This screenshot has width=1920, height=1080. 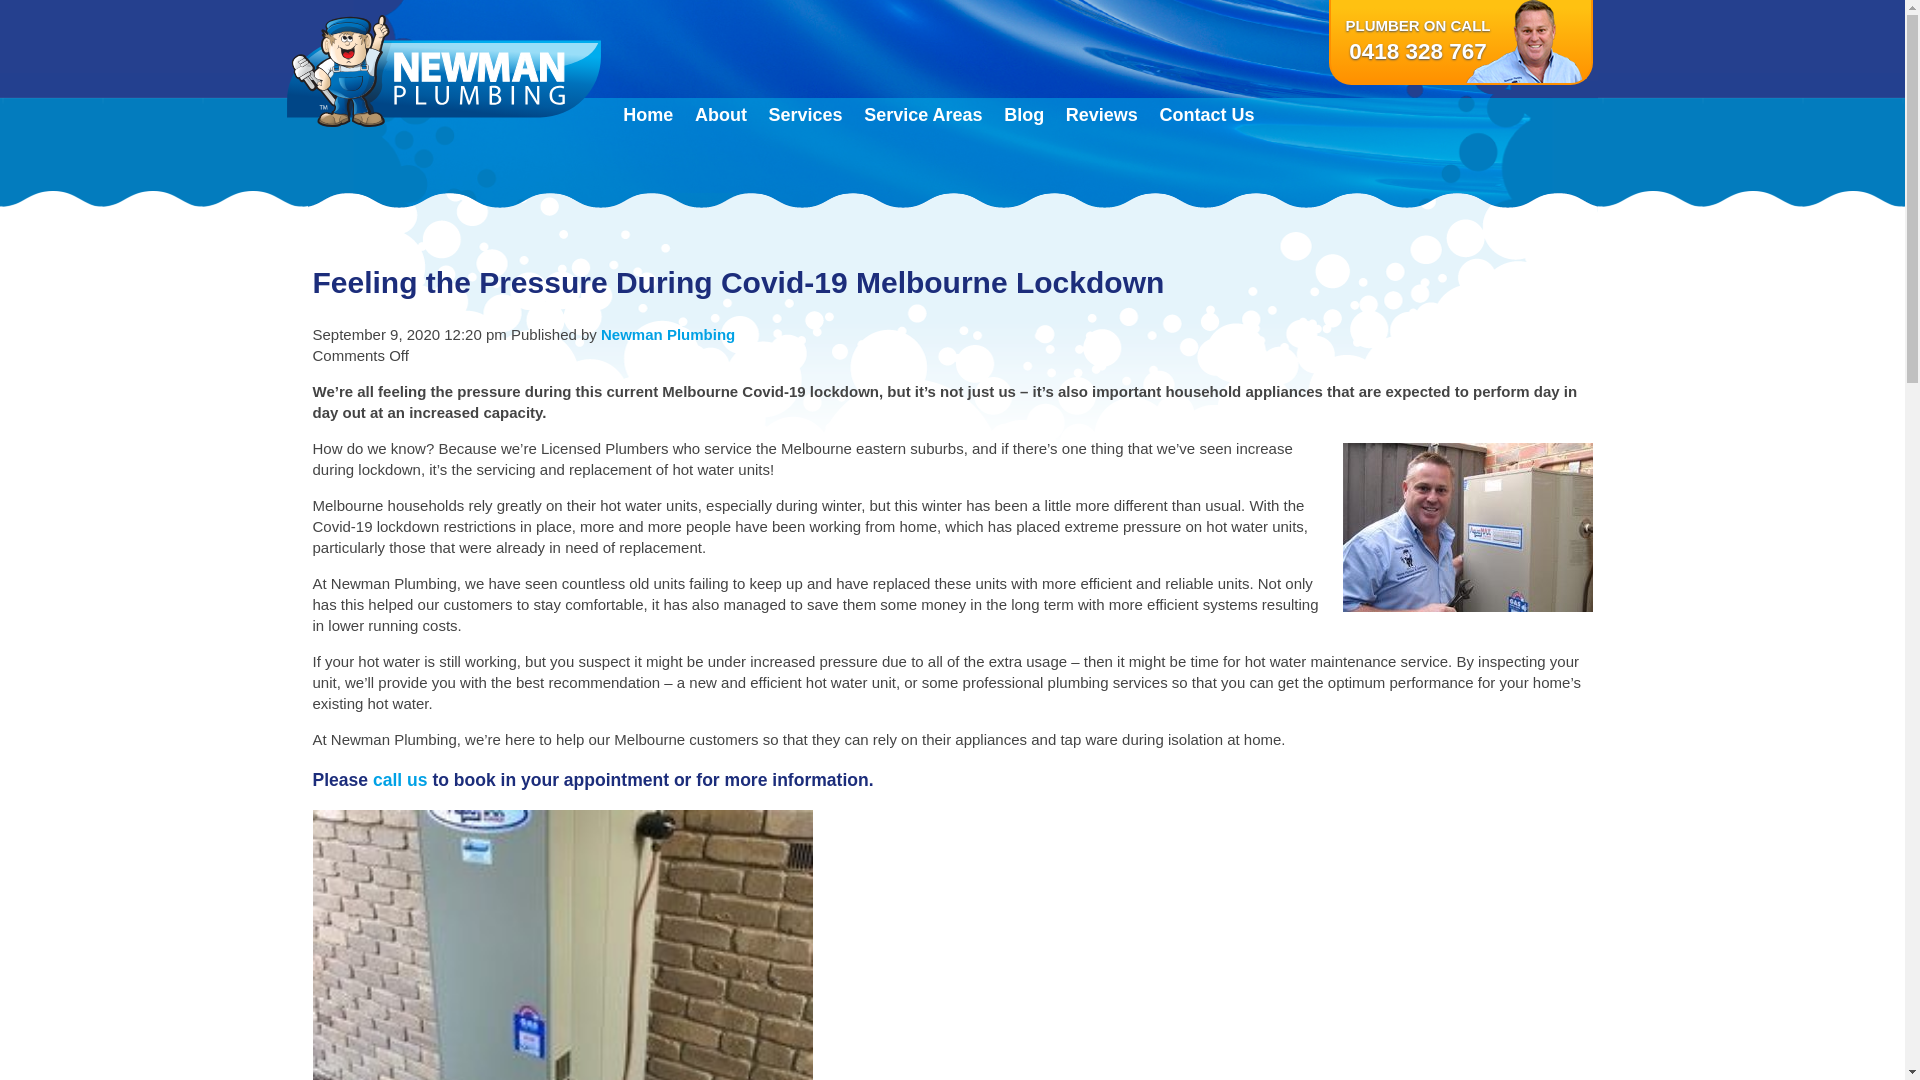 What do you see at coordinates (806, 115) in the screenshot?
I see `Services` at bounding box center [806, 115].